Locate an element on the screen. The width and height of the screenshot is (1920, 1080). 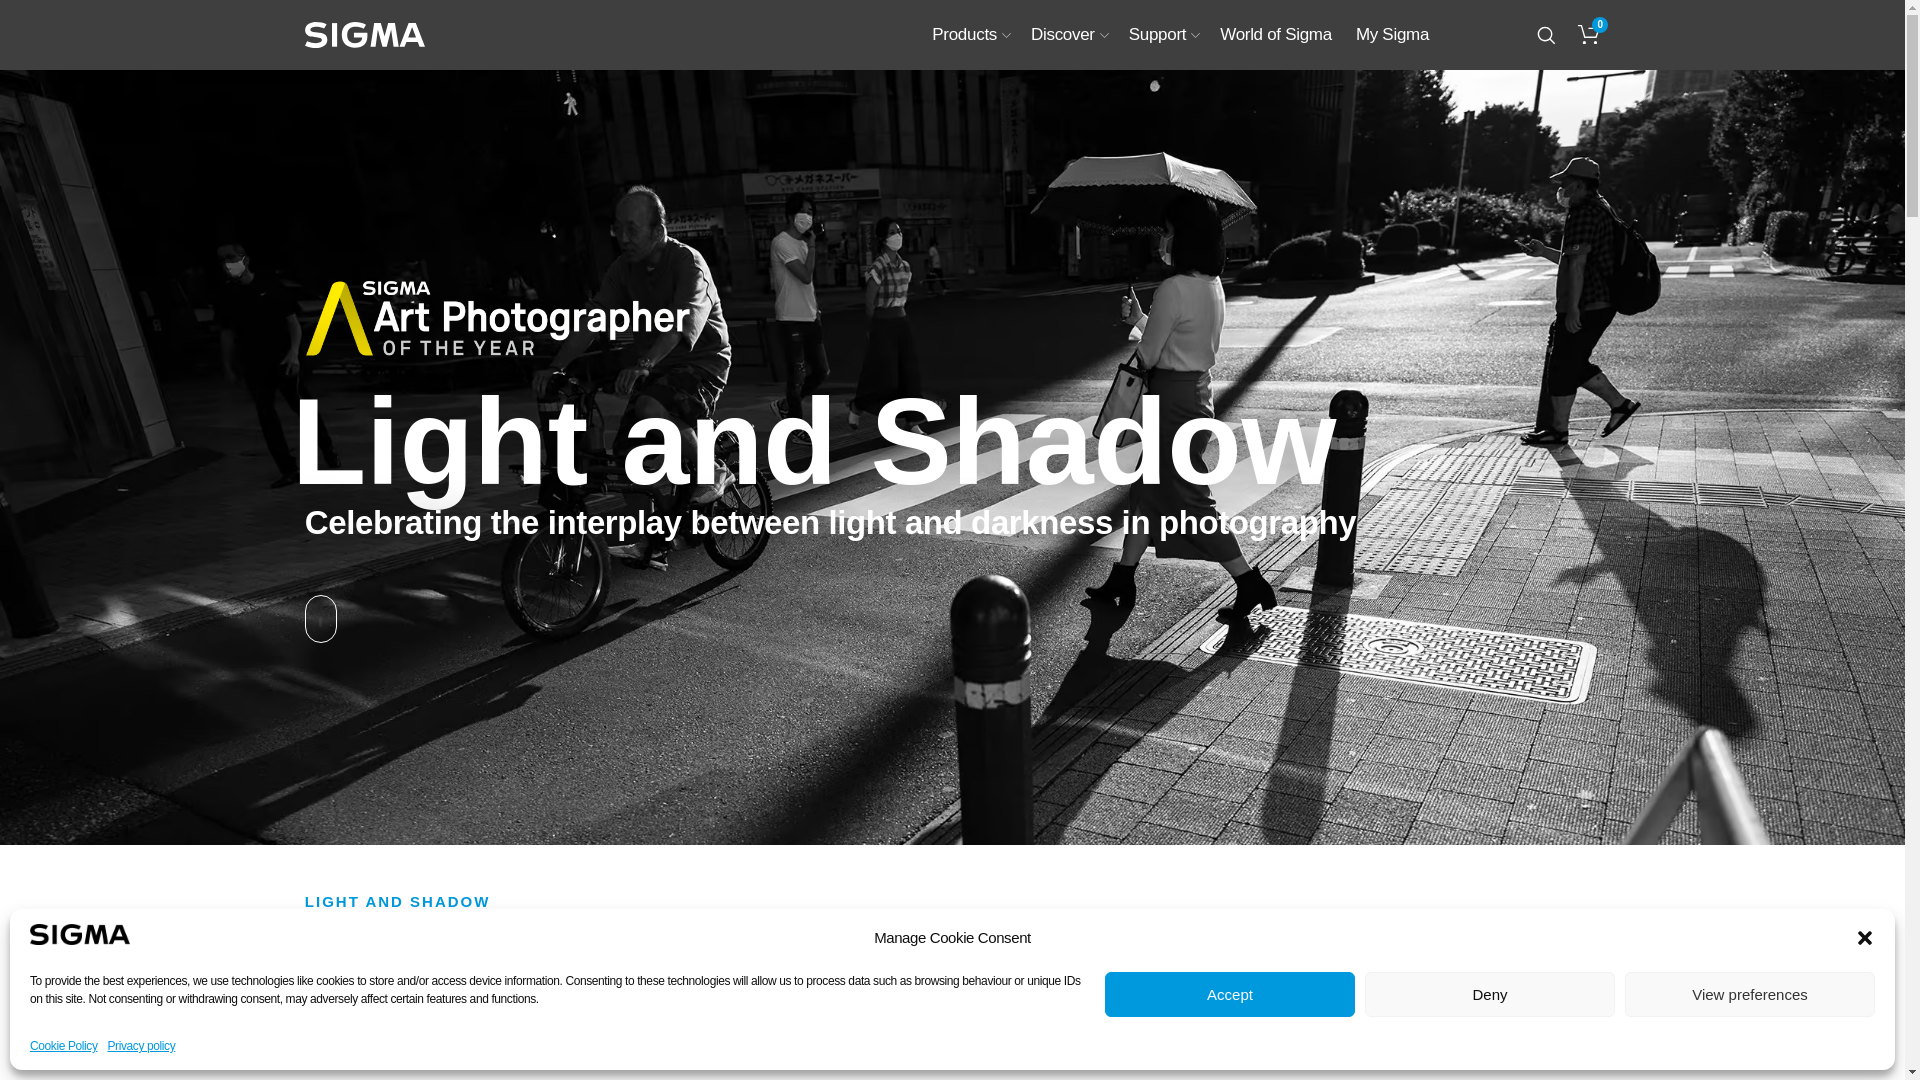
Deny is located at coordinates (1490, 994).